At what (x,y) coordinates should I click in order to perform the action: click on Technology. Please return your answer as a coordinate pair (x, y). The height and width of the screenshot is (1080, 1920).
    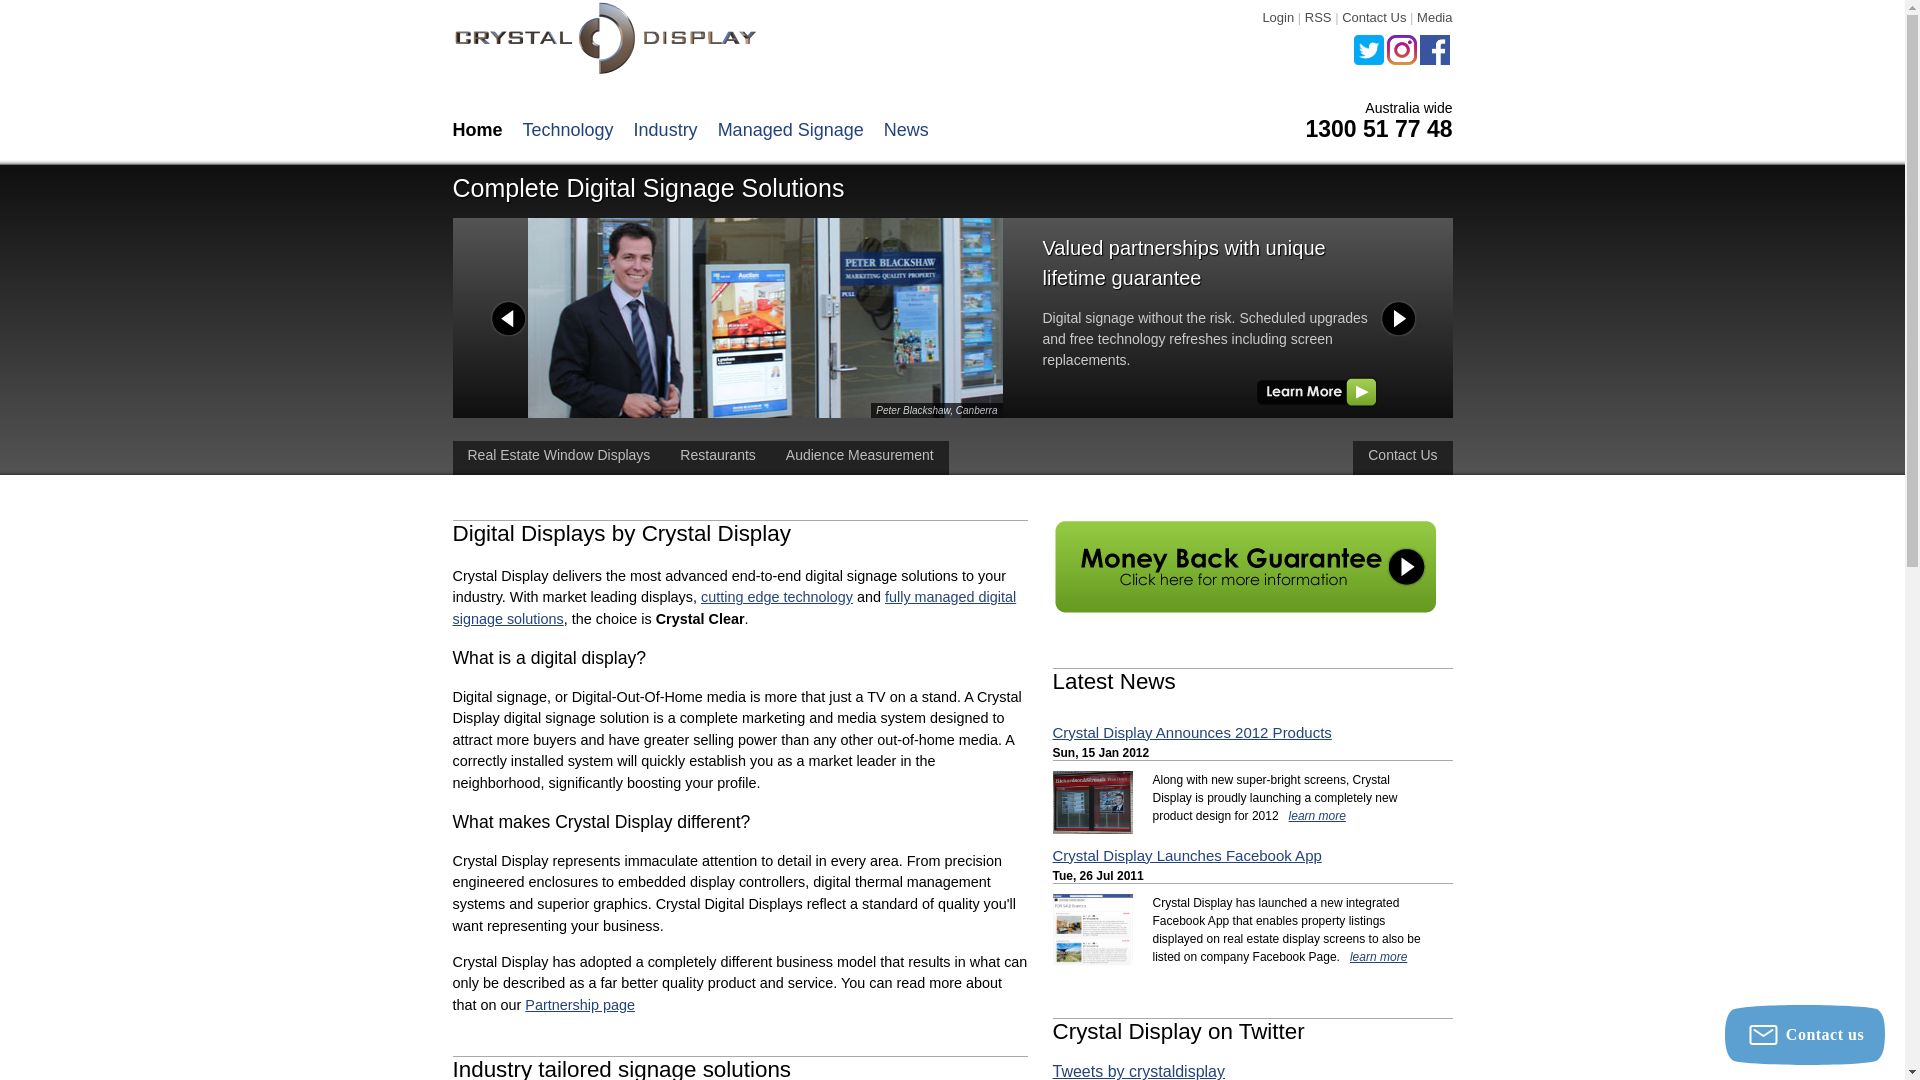
    Looking at the image, I should click on (568, 130).